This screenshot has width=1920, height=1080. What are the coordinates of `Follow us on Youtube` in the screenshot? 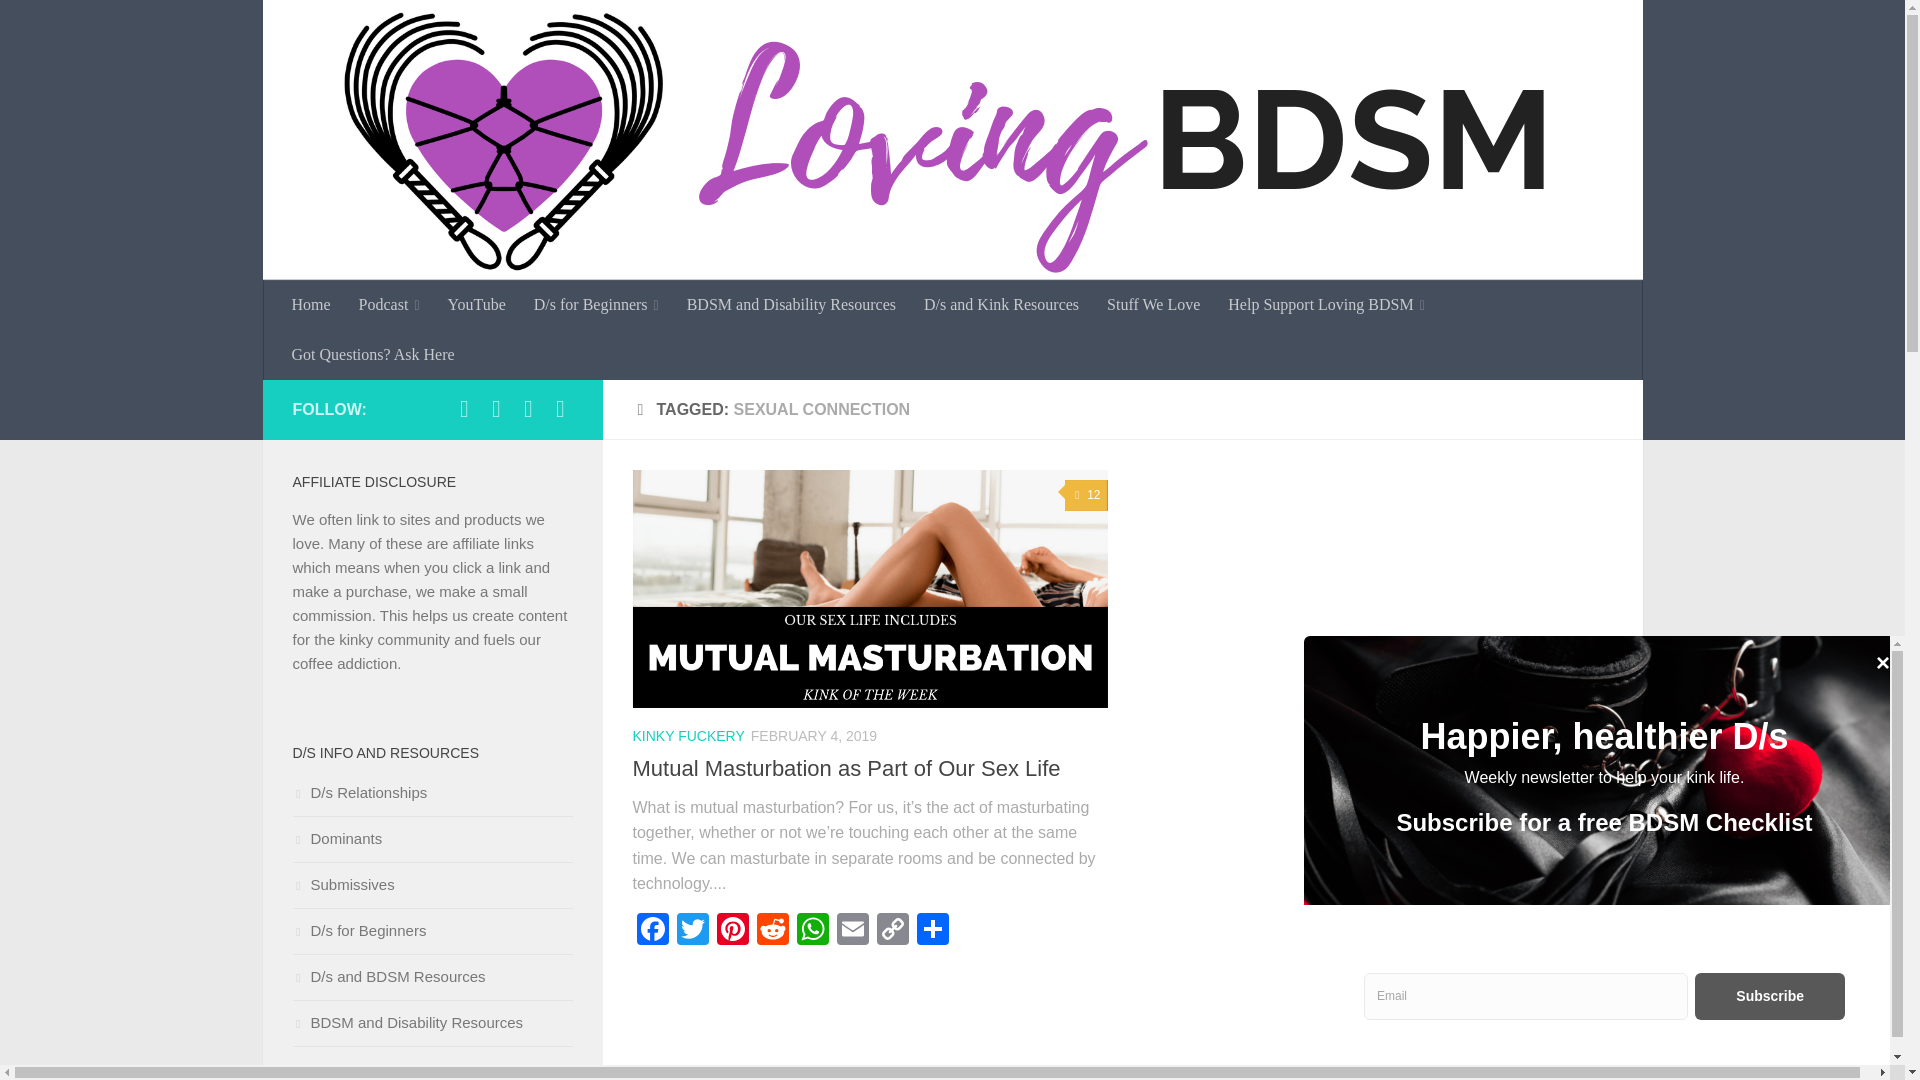 It's located at (528, 409).